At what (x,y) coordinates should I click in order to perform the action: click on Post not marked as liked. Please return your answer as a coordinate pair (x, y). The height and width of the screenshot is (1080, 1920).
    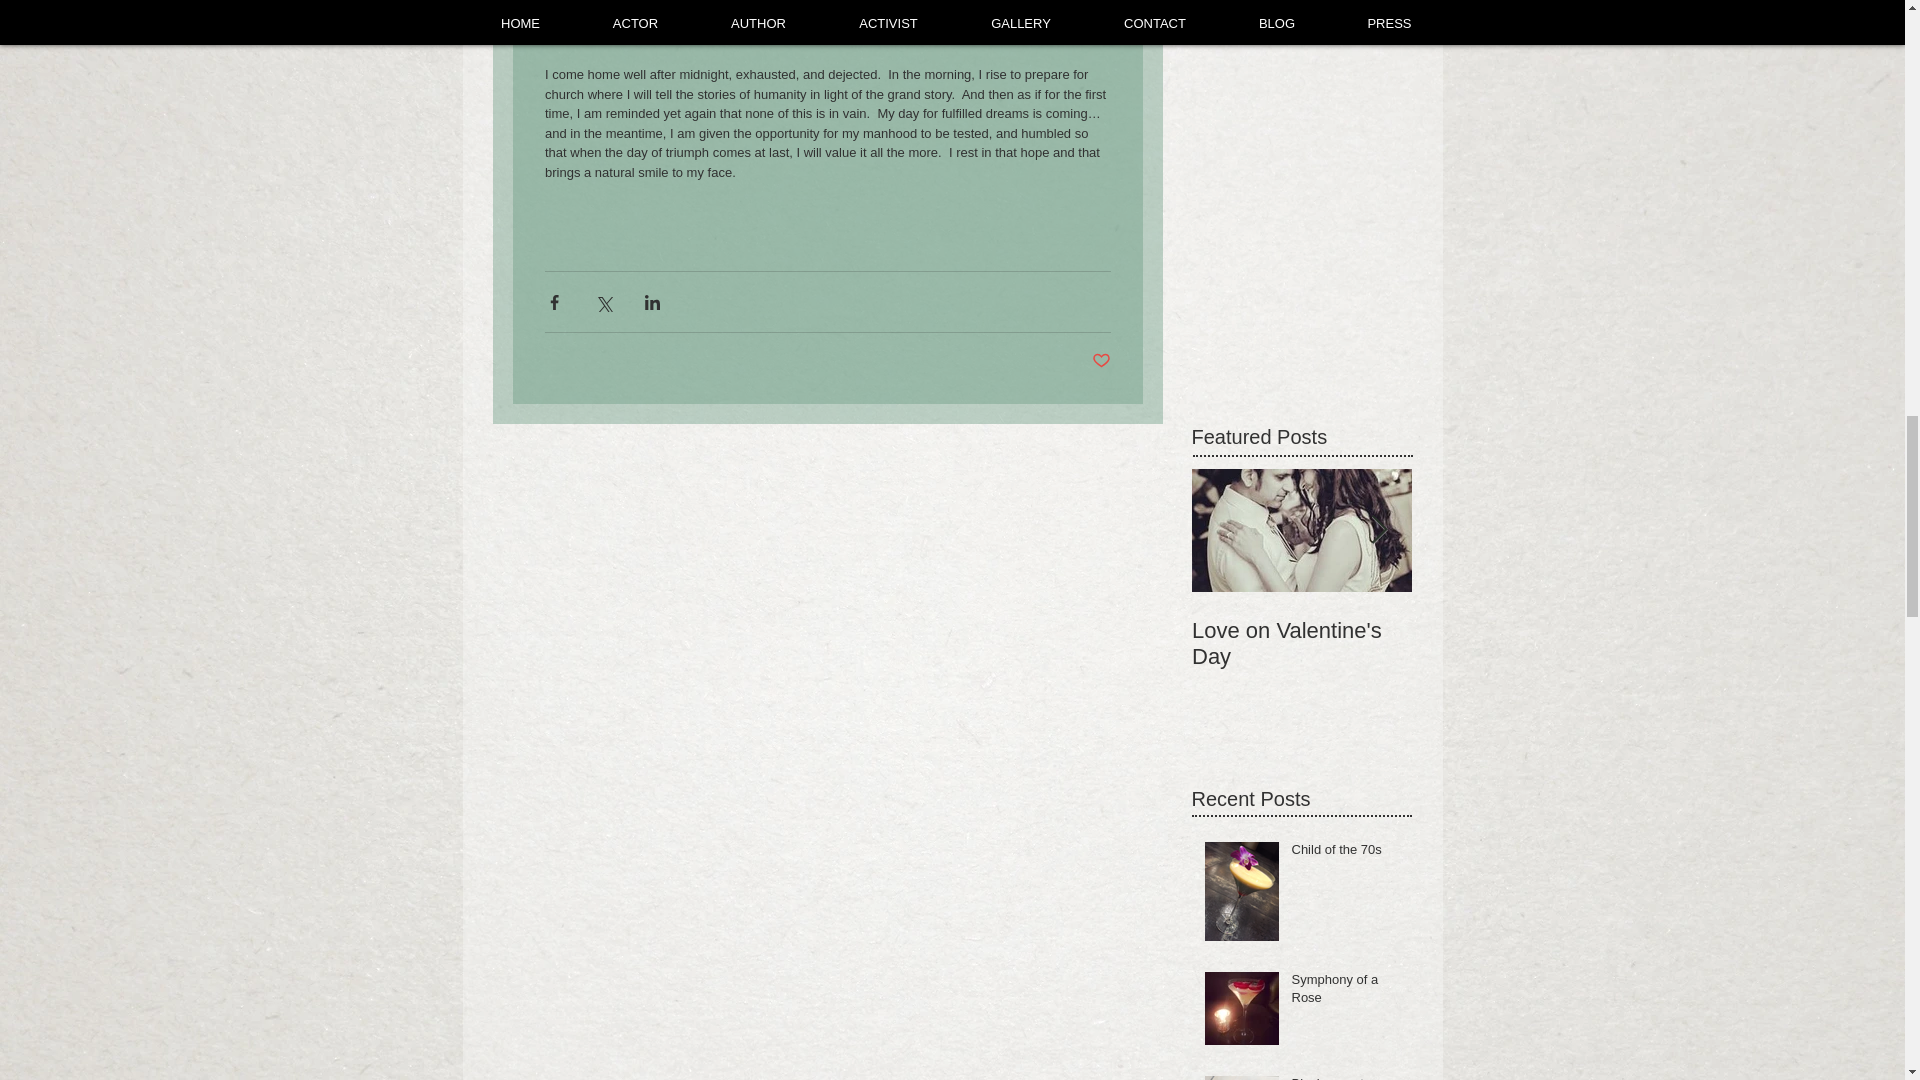
    Looking at the image, I should click on (1102, 361).